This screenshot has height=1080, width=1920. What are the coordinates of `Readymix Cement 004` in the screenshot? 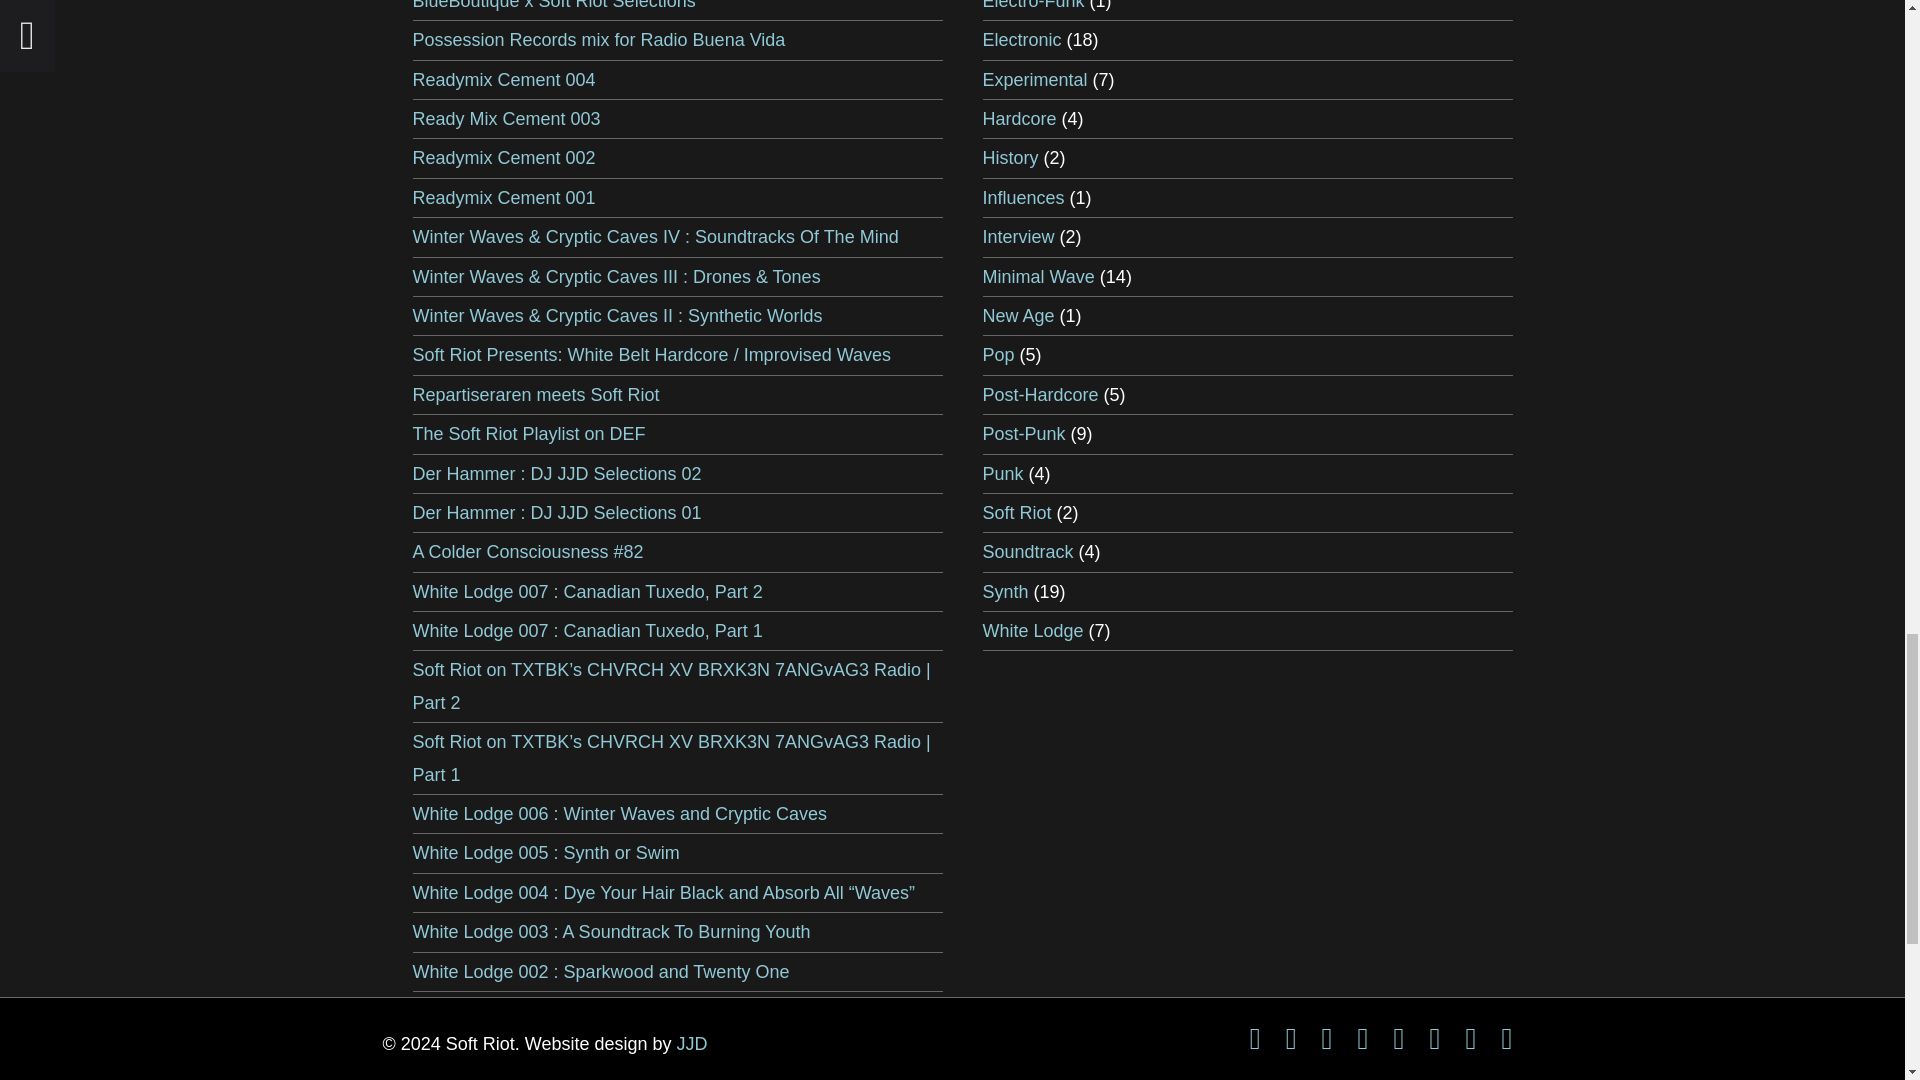 It's located at (504, 80).